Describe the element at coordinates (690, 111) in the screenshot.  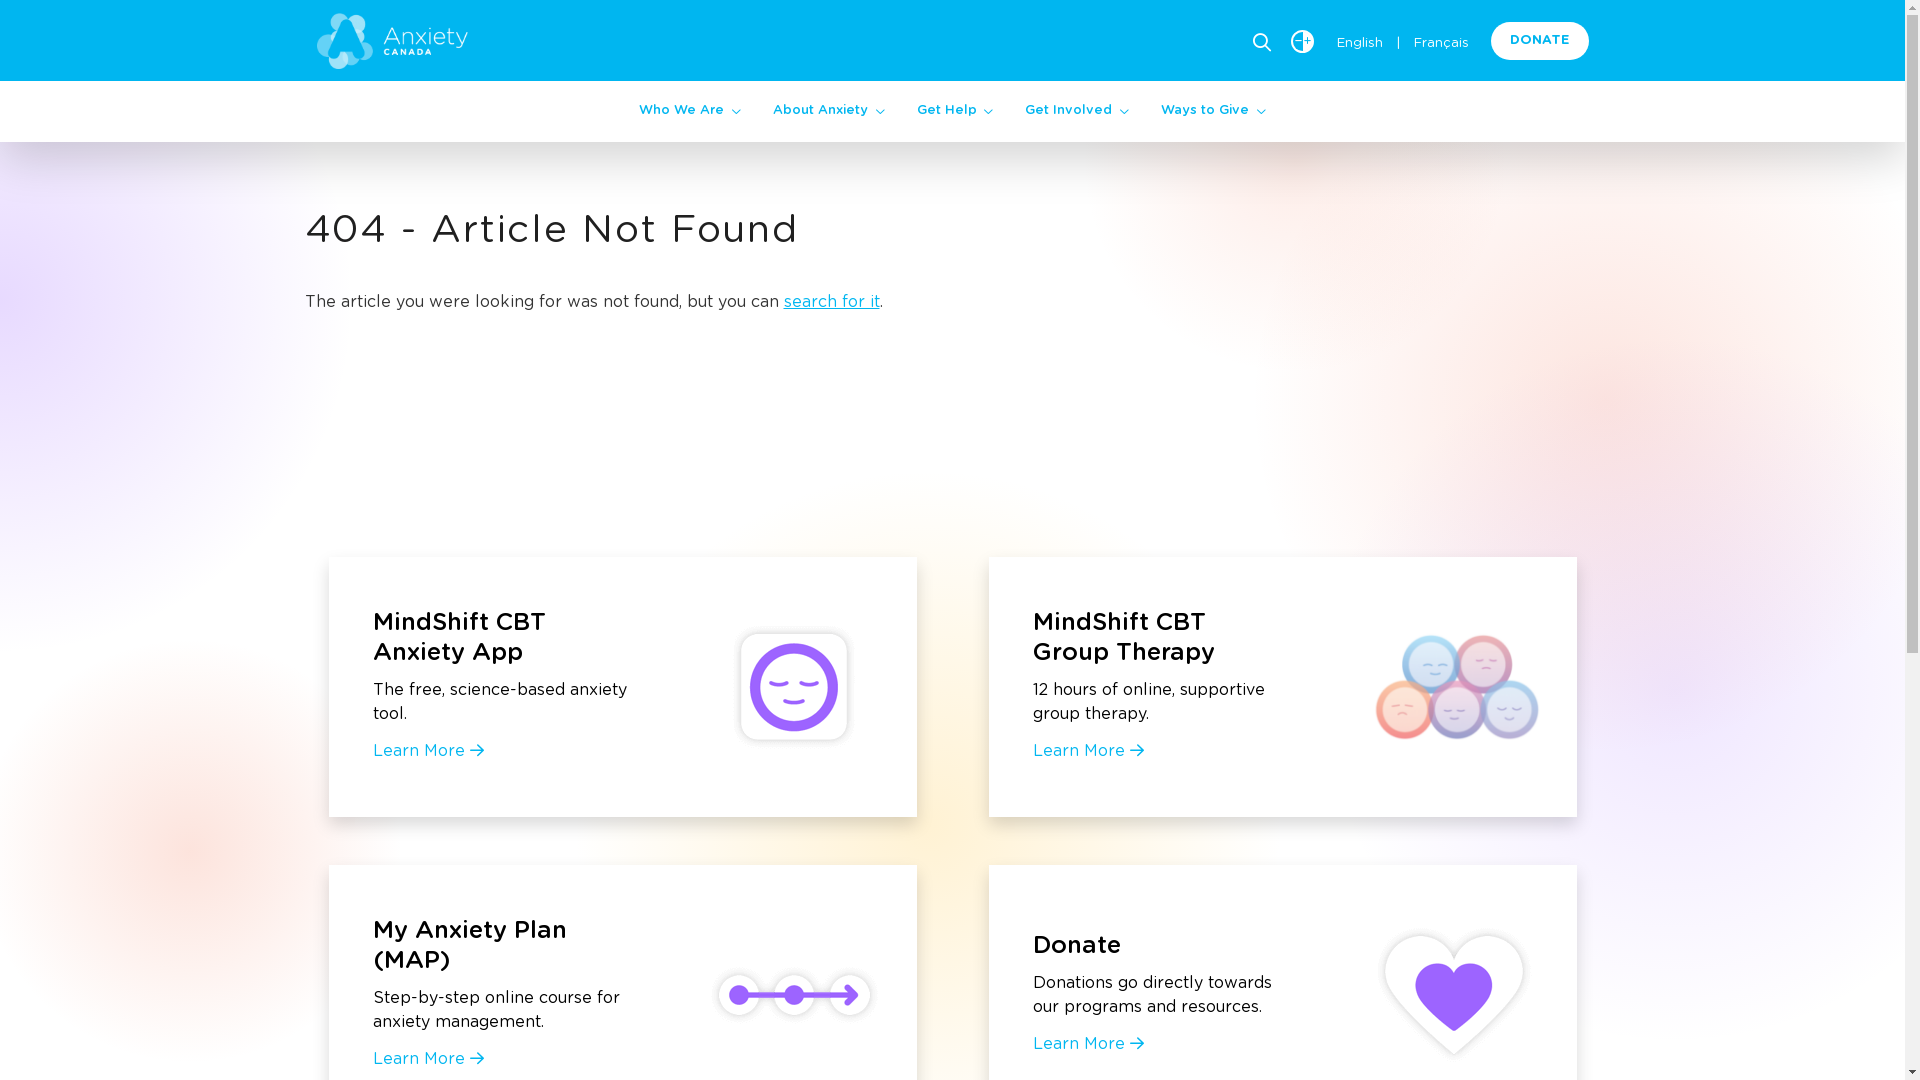
I see `Who We Are` at that location.